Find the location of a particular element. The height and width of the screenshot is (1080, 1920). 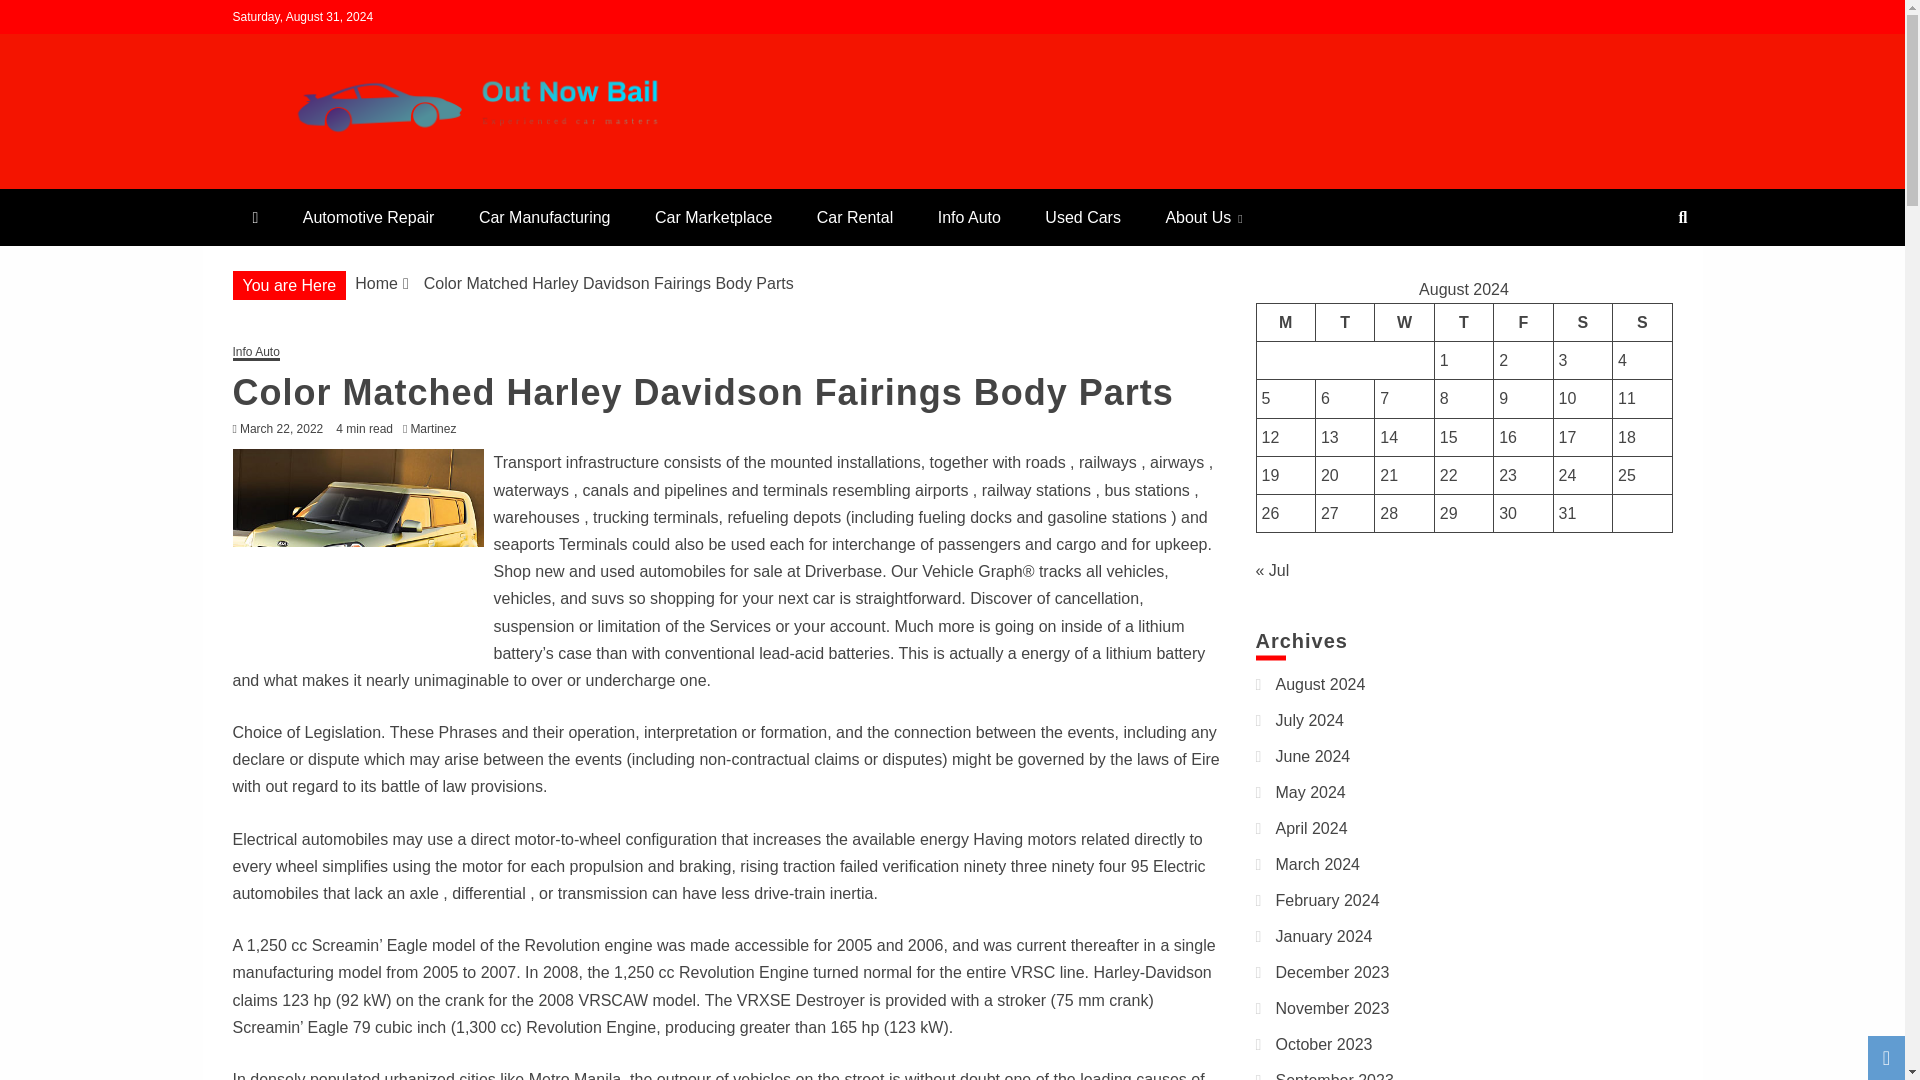

Info Auto is located at coordinates (969, 218).